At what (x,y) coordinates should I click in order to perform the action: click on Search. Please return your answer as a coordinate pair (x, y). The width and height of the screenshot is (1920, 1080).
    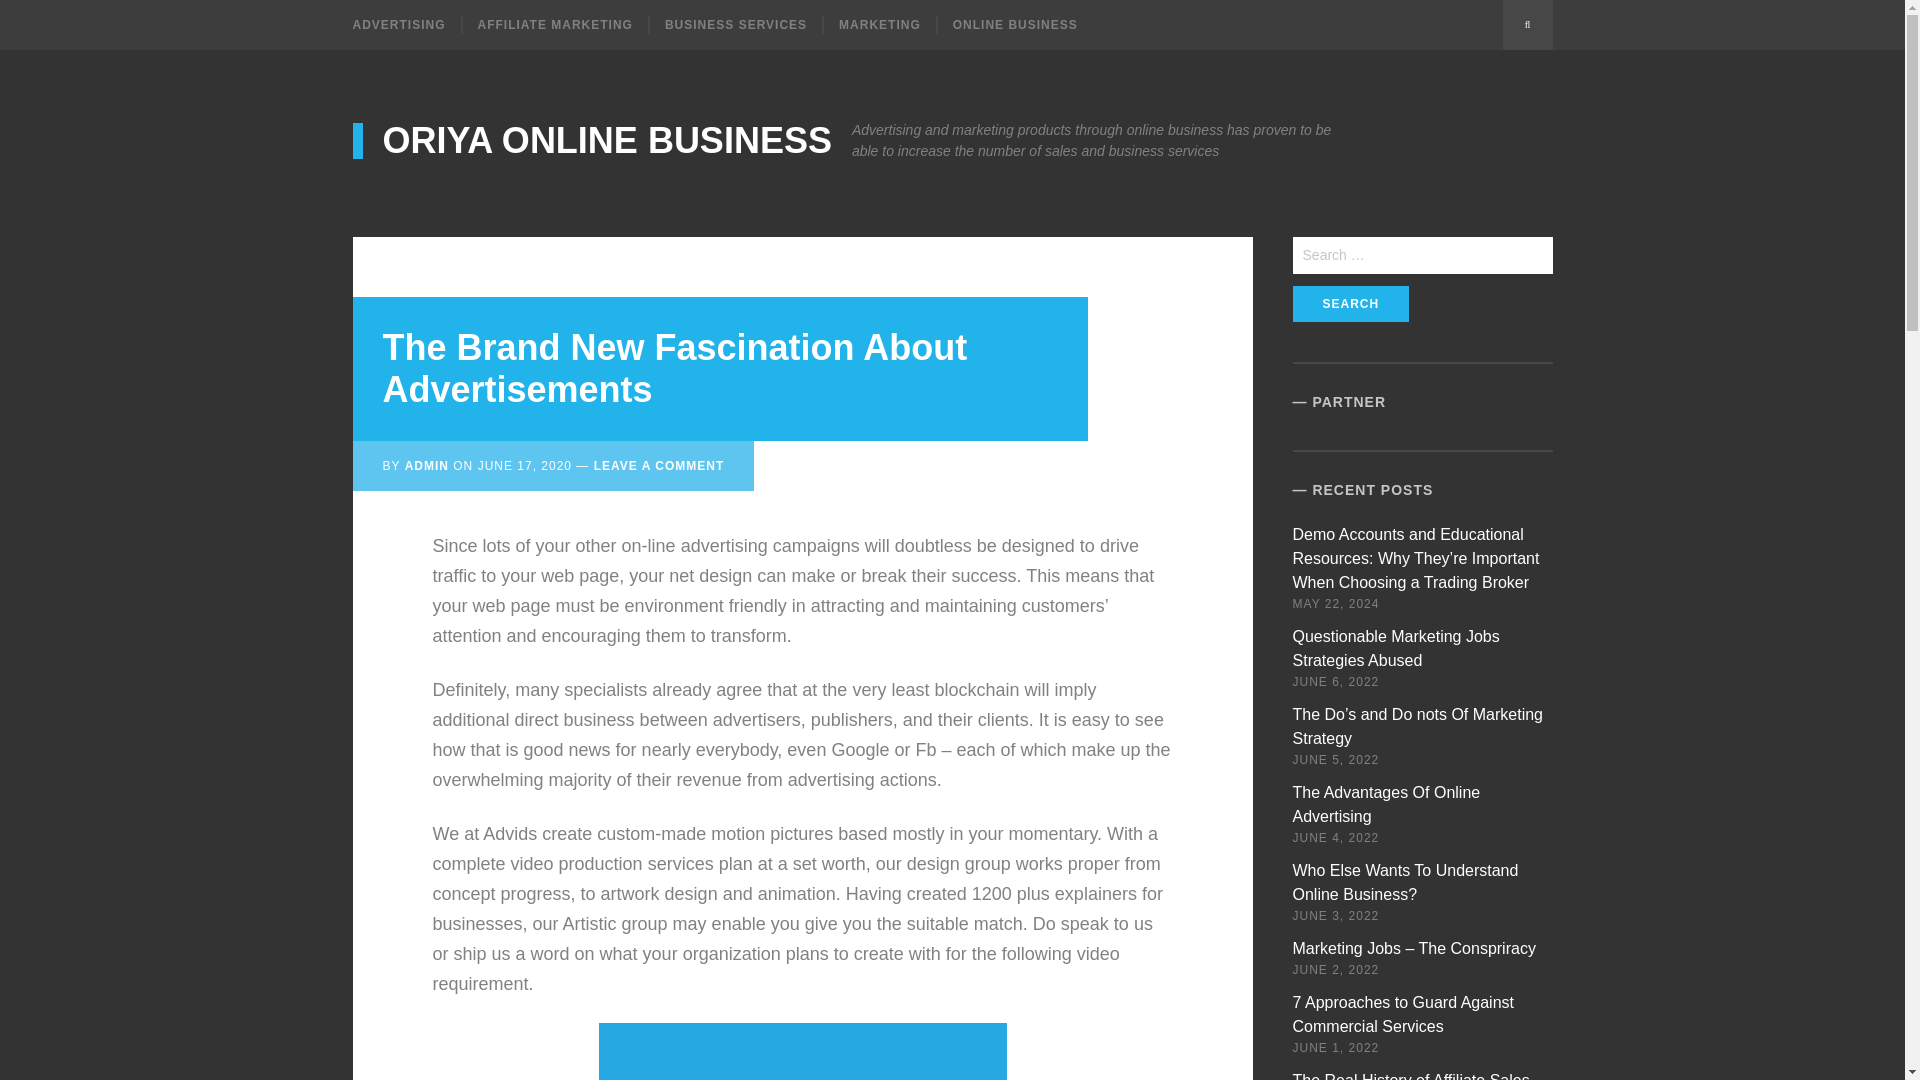
    Looking at the image, I should click on (1350, 304).